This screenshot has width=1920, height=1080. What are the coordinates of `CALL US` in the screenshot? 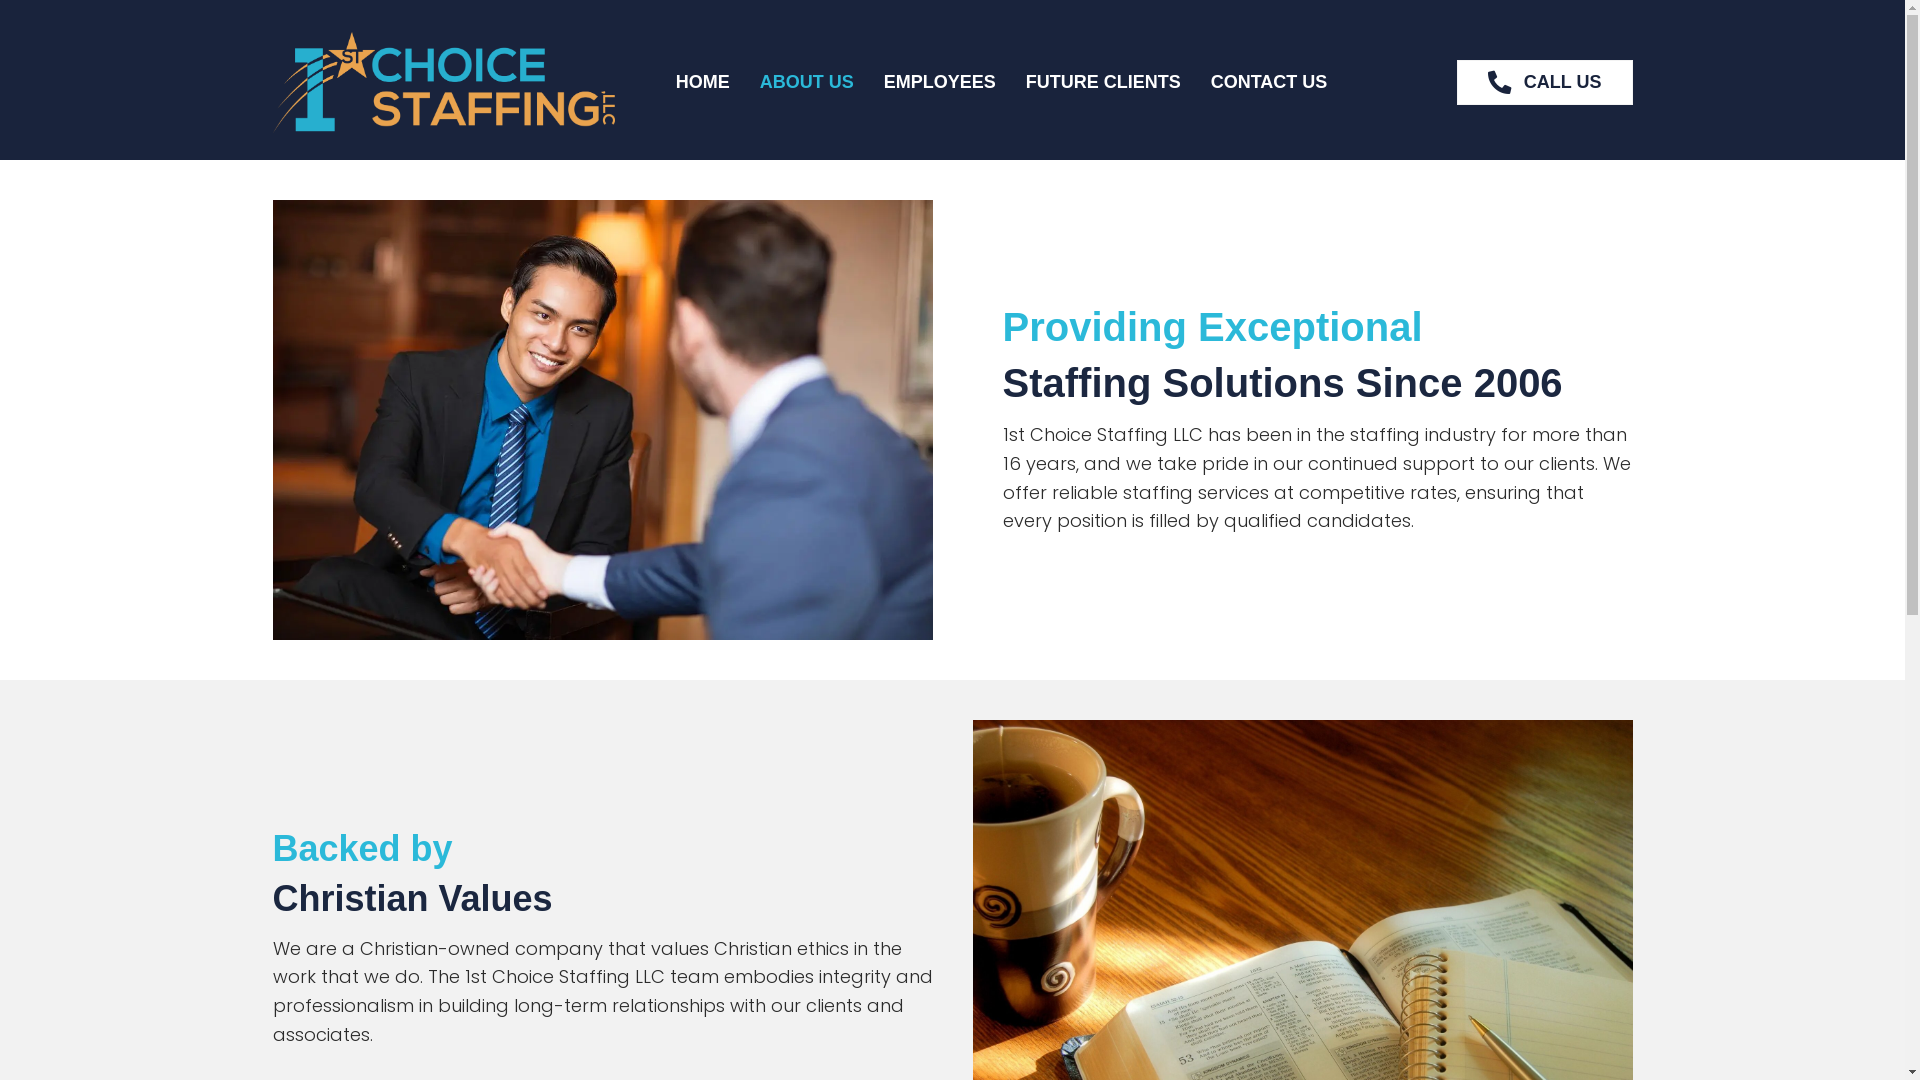 It's located at (1545, 82).